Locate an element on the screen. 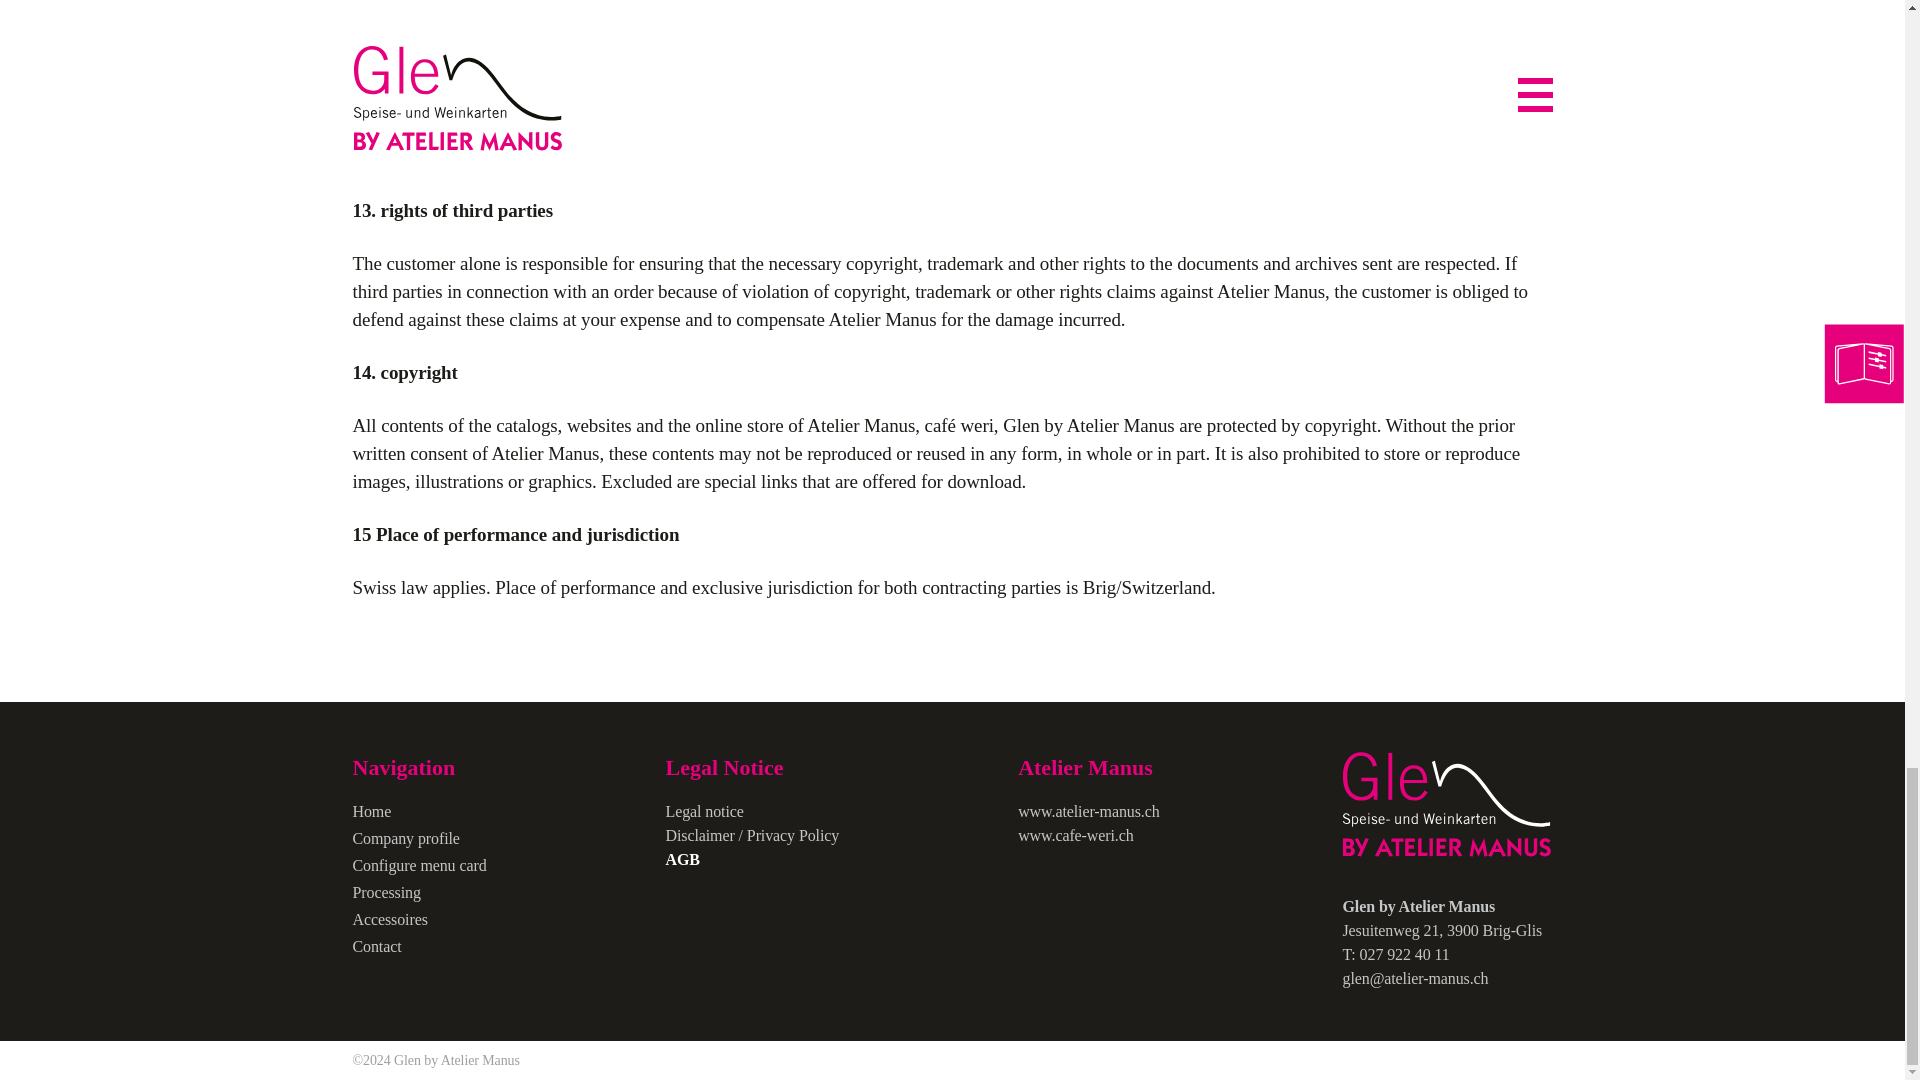  AGB is located at coordinates (683, 860).